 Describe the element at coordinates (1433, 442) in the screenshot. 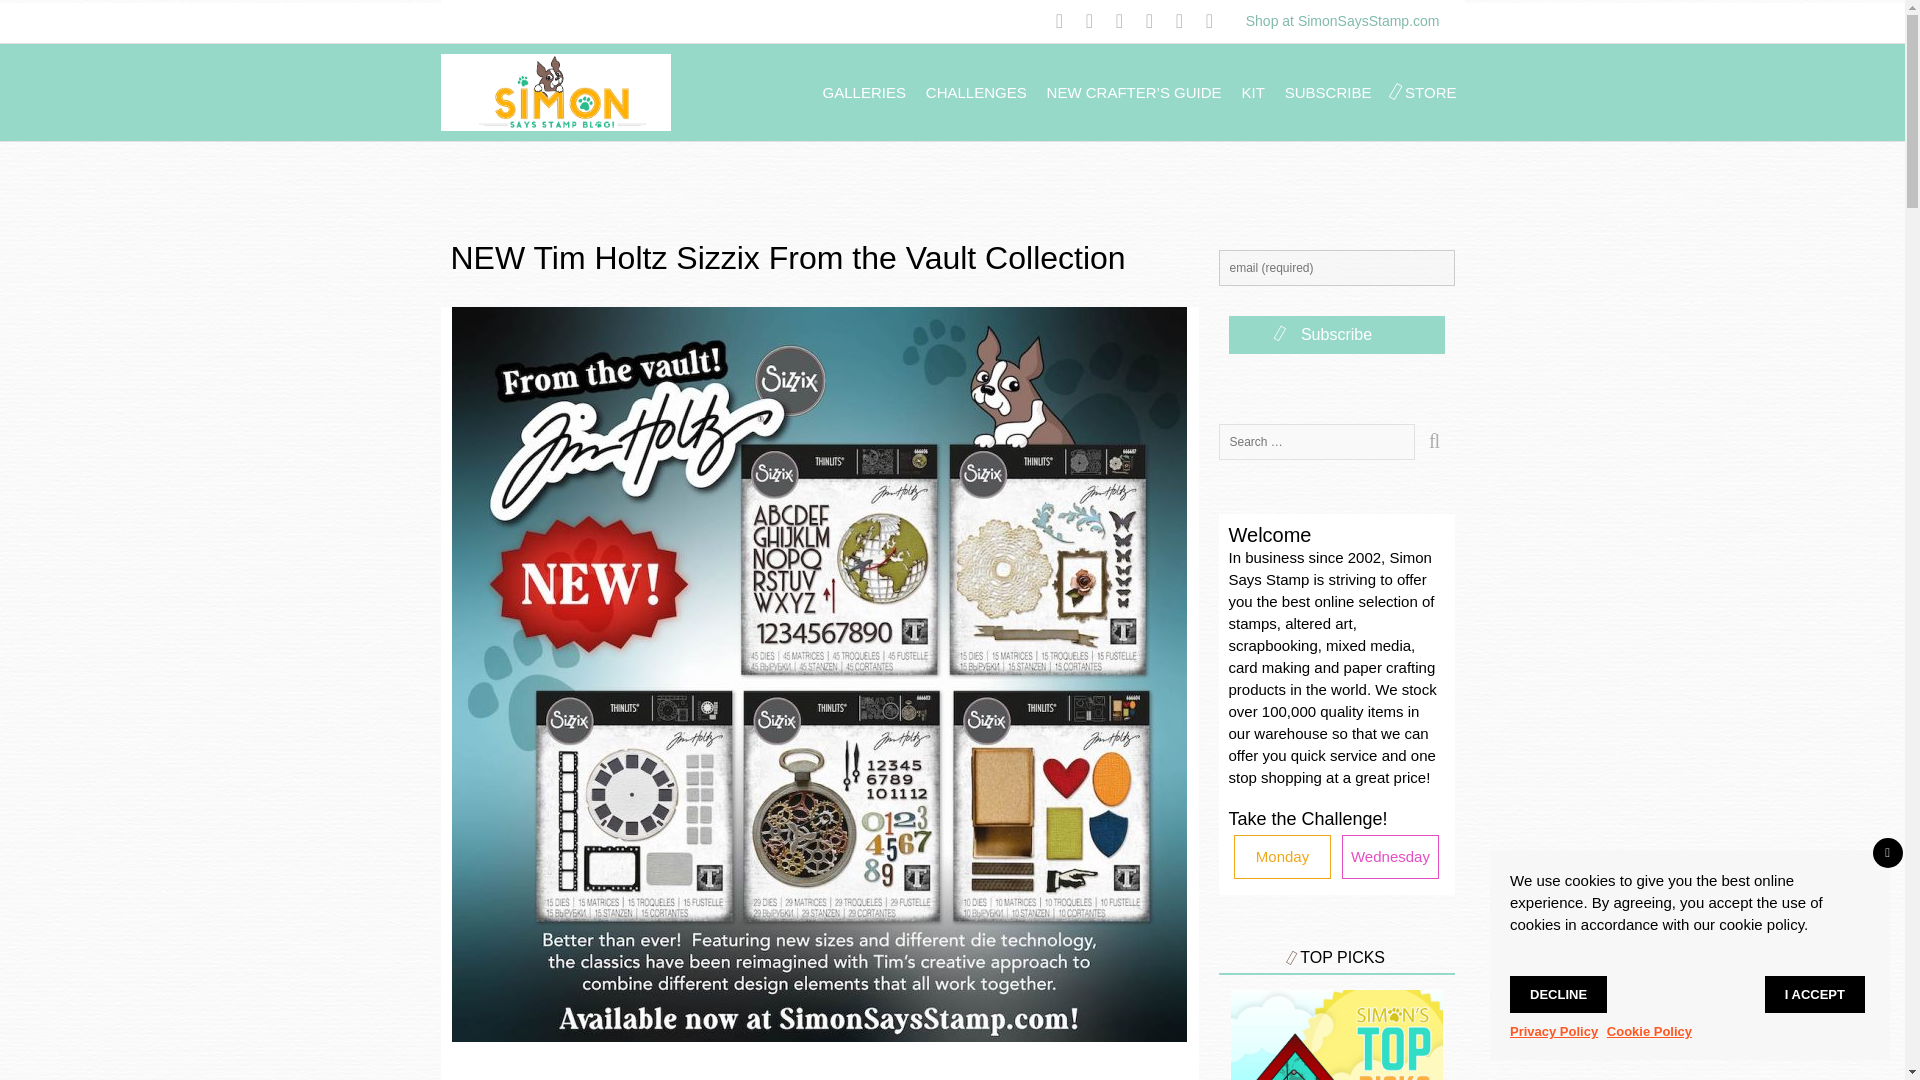

I see `Search` at that location.